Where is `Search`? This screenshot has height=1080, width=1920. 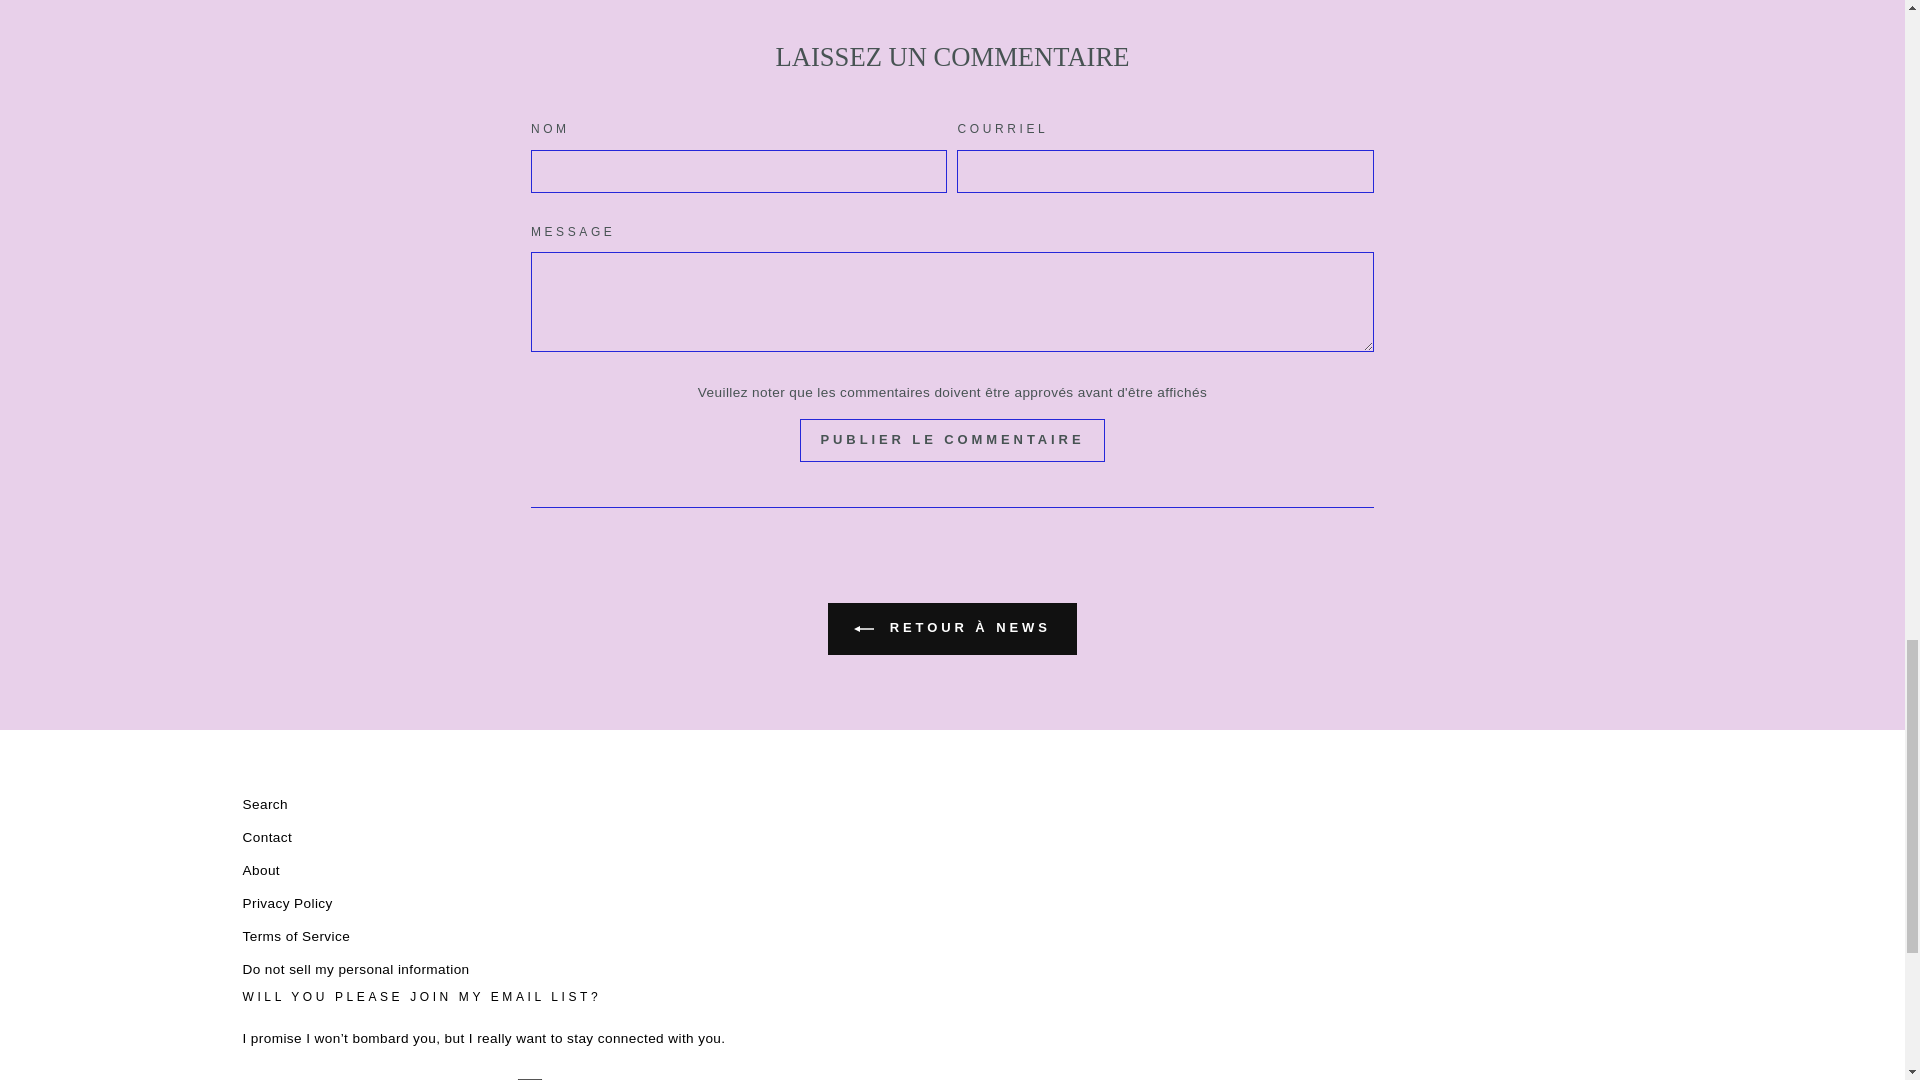 Search is located at coordinates (264, 804).